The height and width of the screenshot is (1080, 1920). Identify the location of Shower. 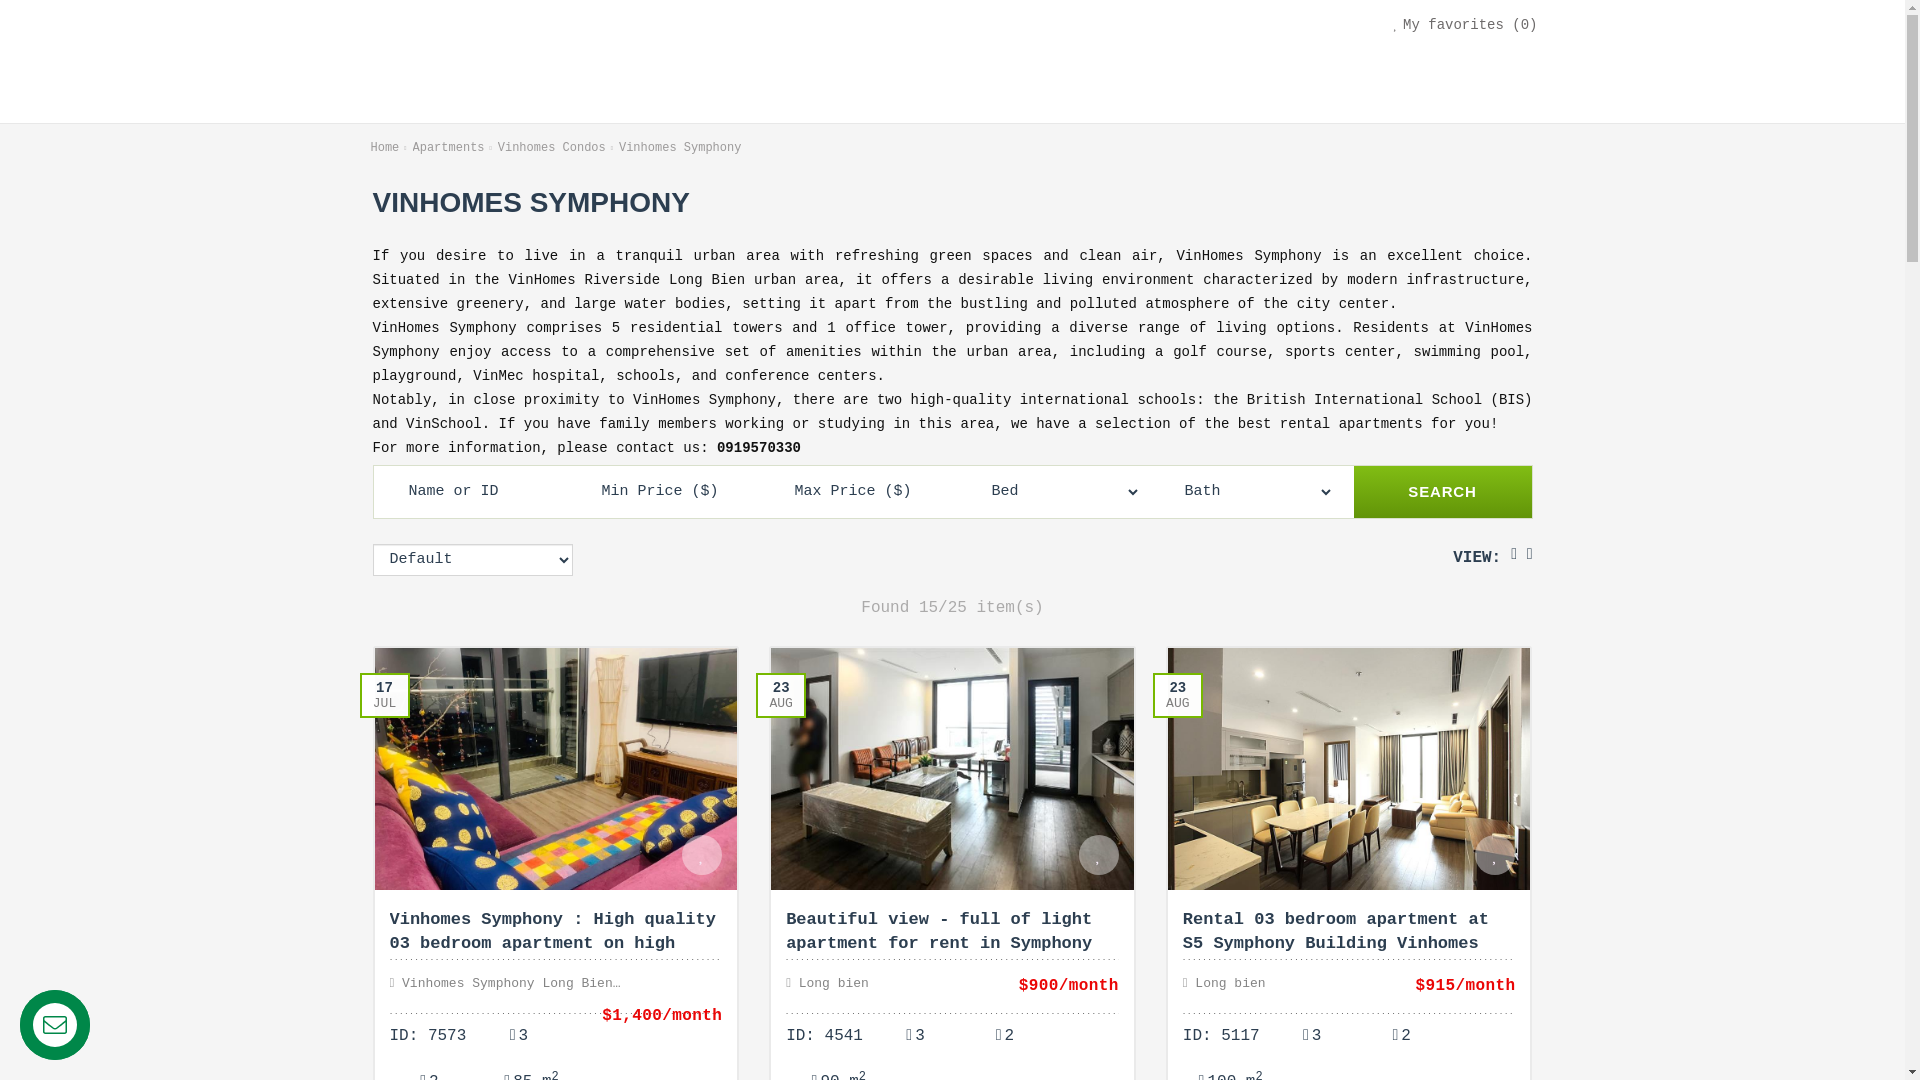
(430, 1070).